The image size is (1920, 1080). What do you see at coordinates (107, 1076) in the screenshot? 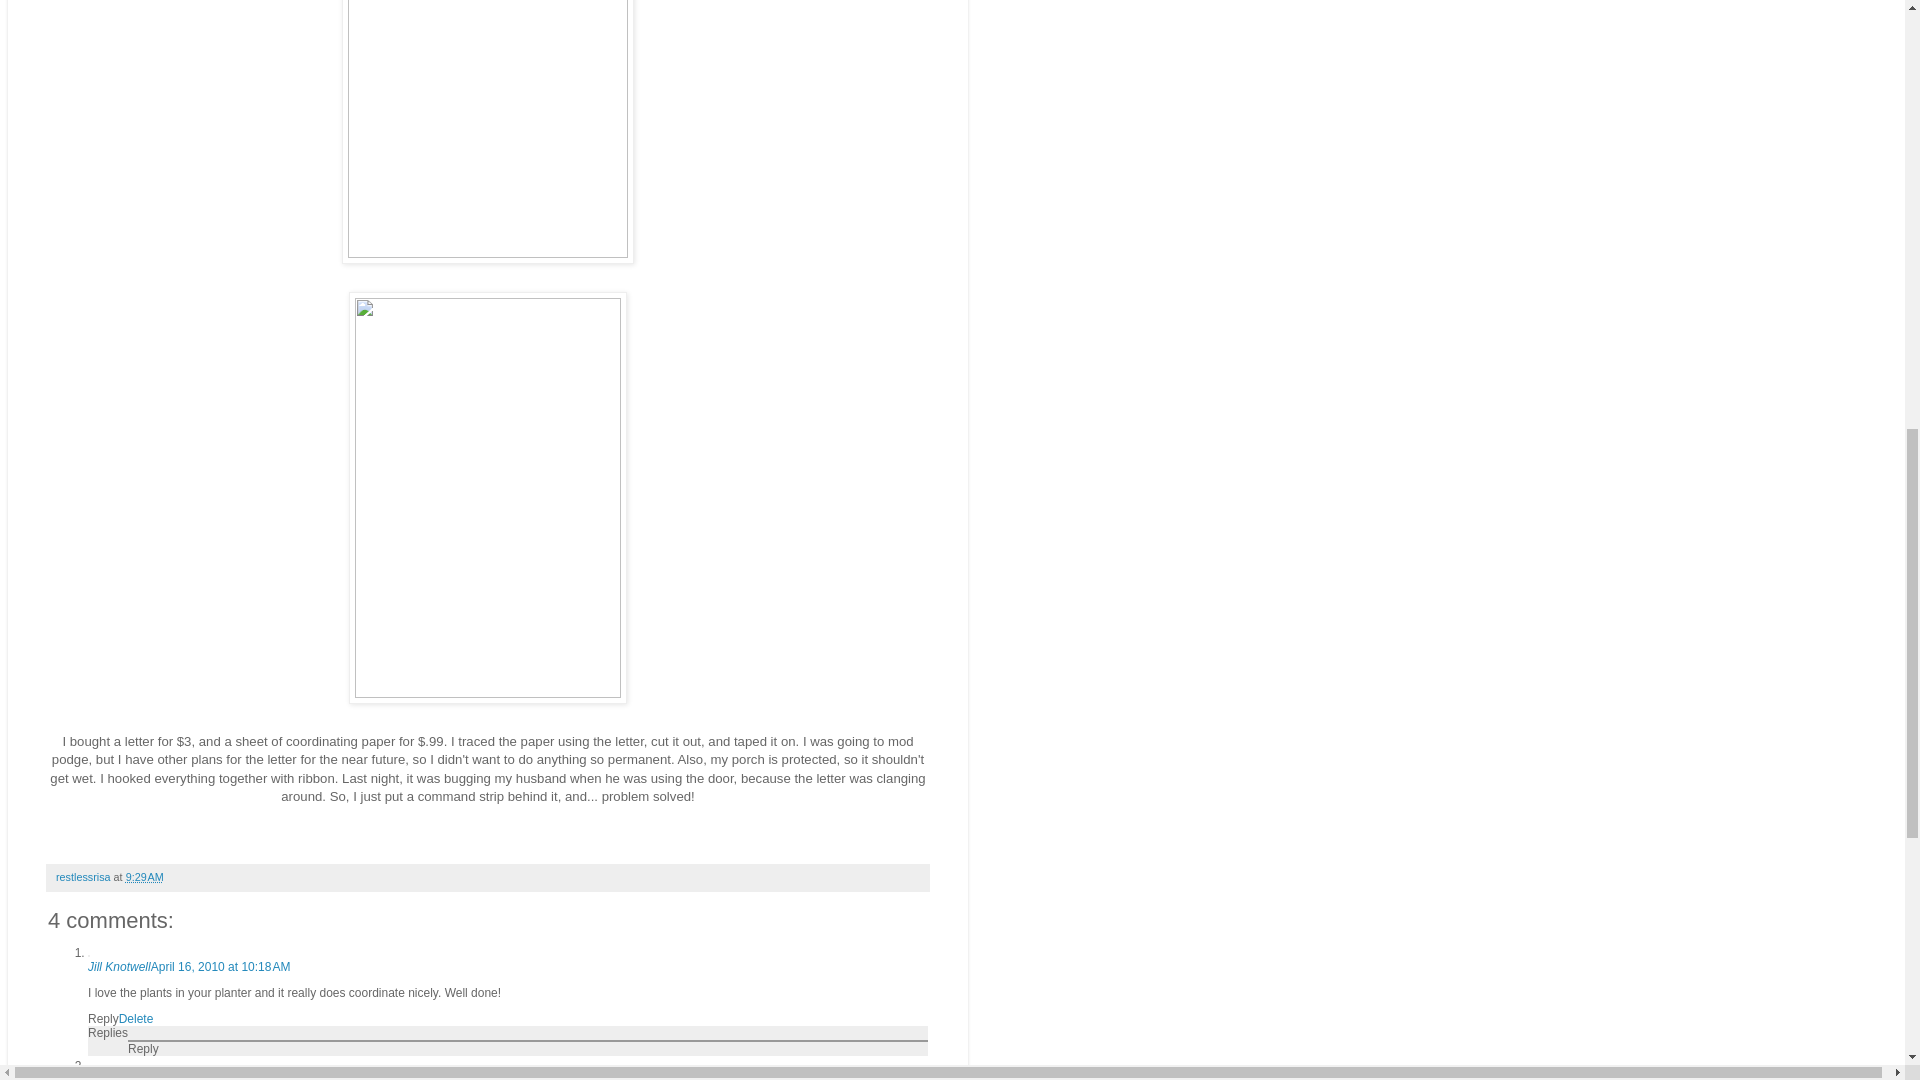
I see `Brooke` at bounding box center [107, 1076].